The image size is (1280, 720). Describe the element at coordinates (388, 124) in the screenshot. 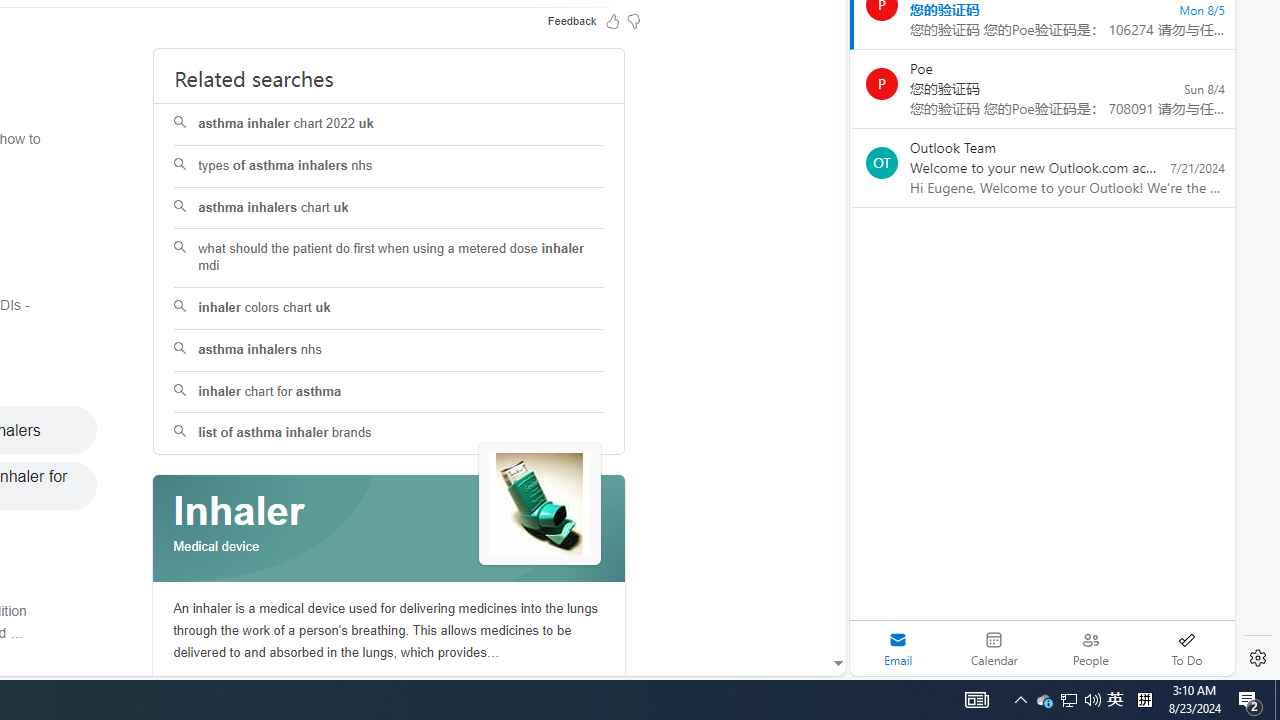

I see `asthma inhaler chart 2022 uk` at that location.